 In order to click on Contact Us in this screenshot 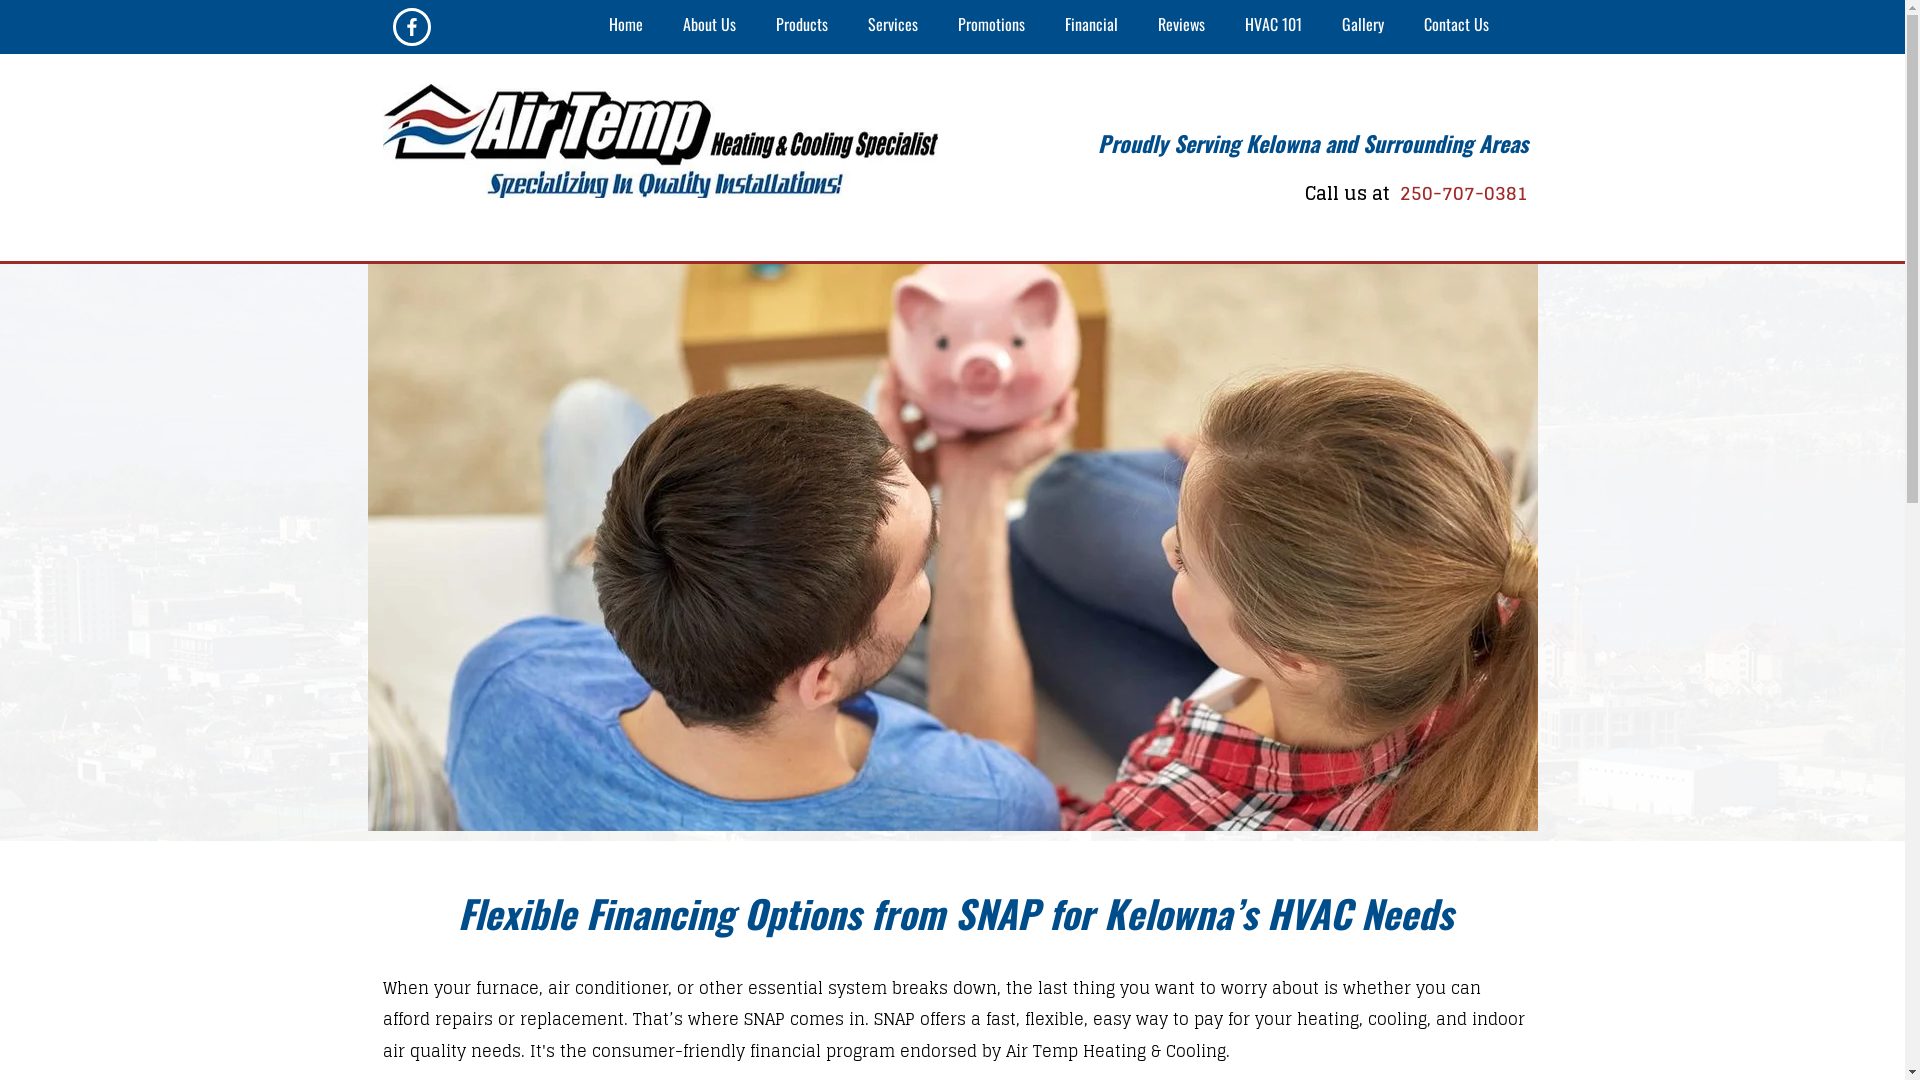, I will do `click(1456, 27)`.